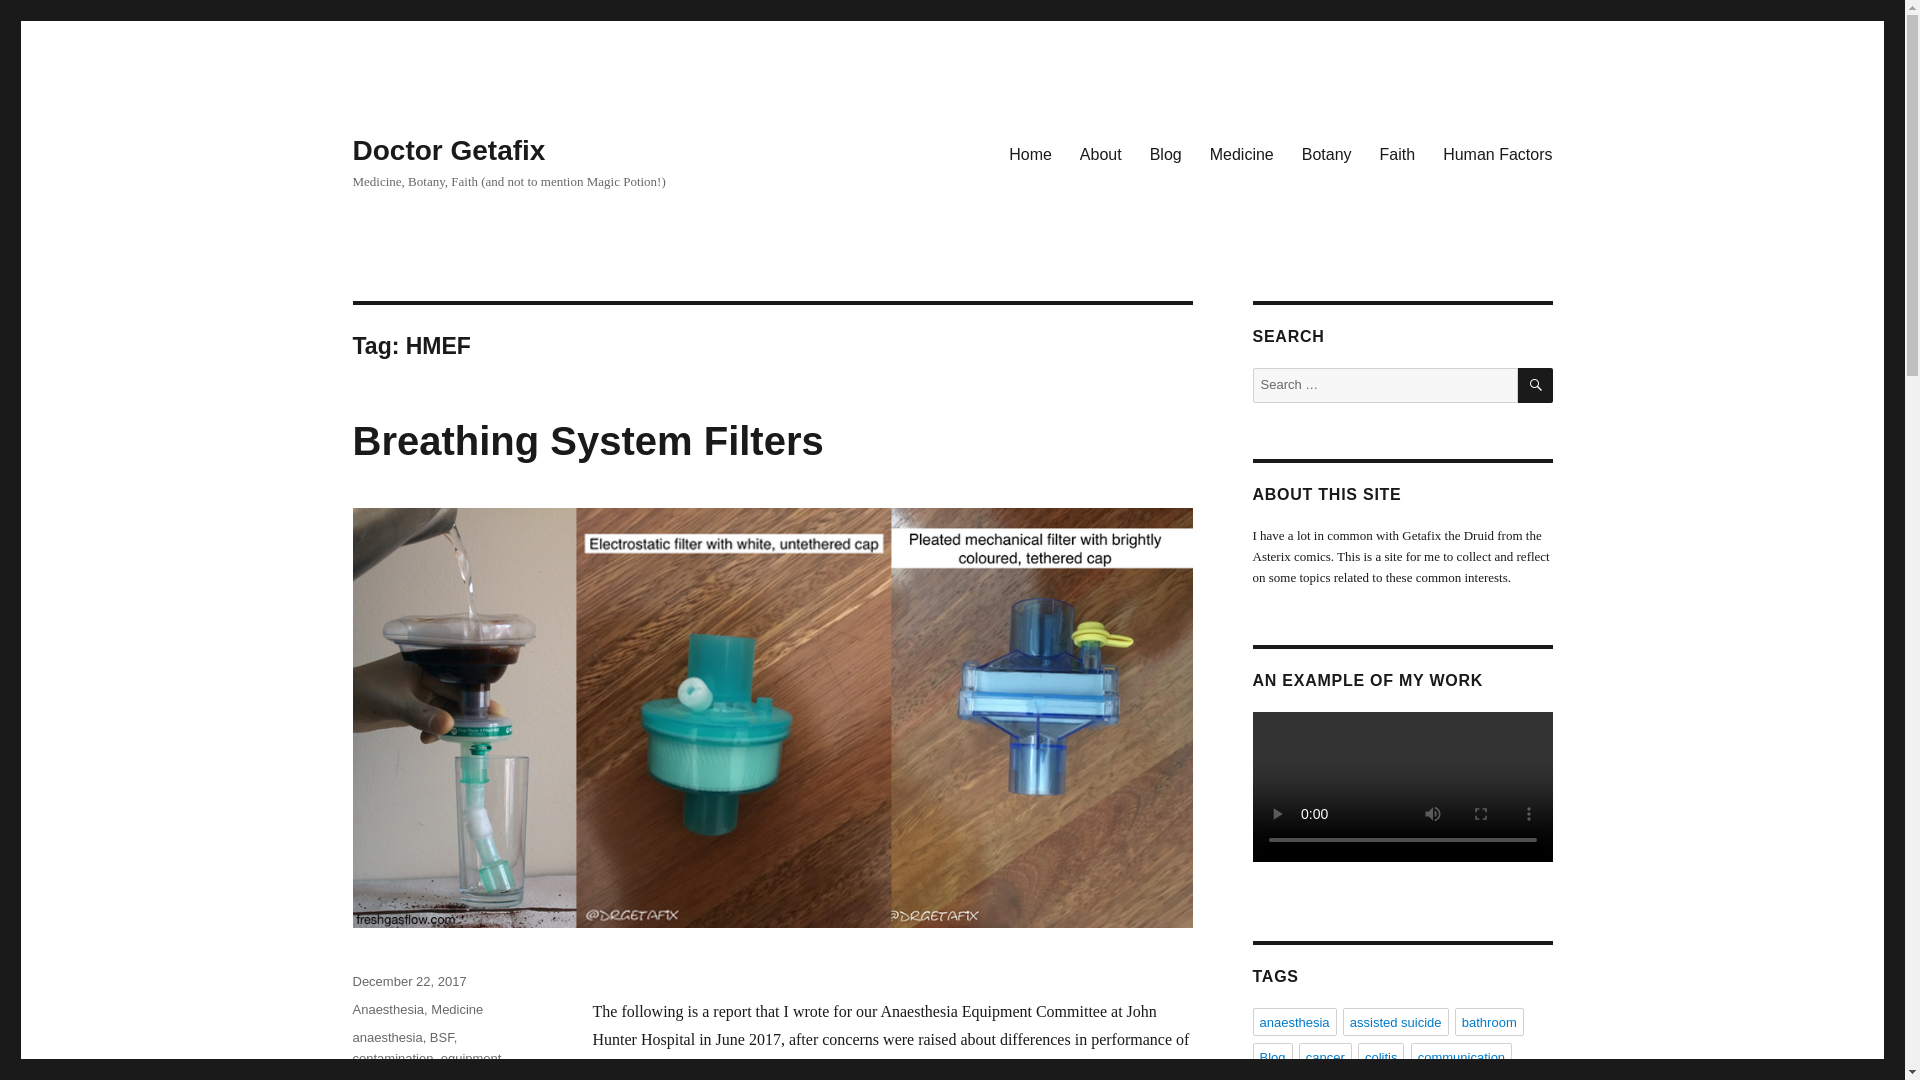  Describe the element at coordinates (1490, 1021) in the screenshot. I see `bathroom` at that location.